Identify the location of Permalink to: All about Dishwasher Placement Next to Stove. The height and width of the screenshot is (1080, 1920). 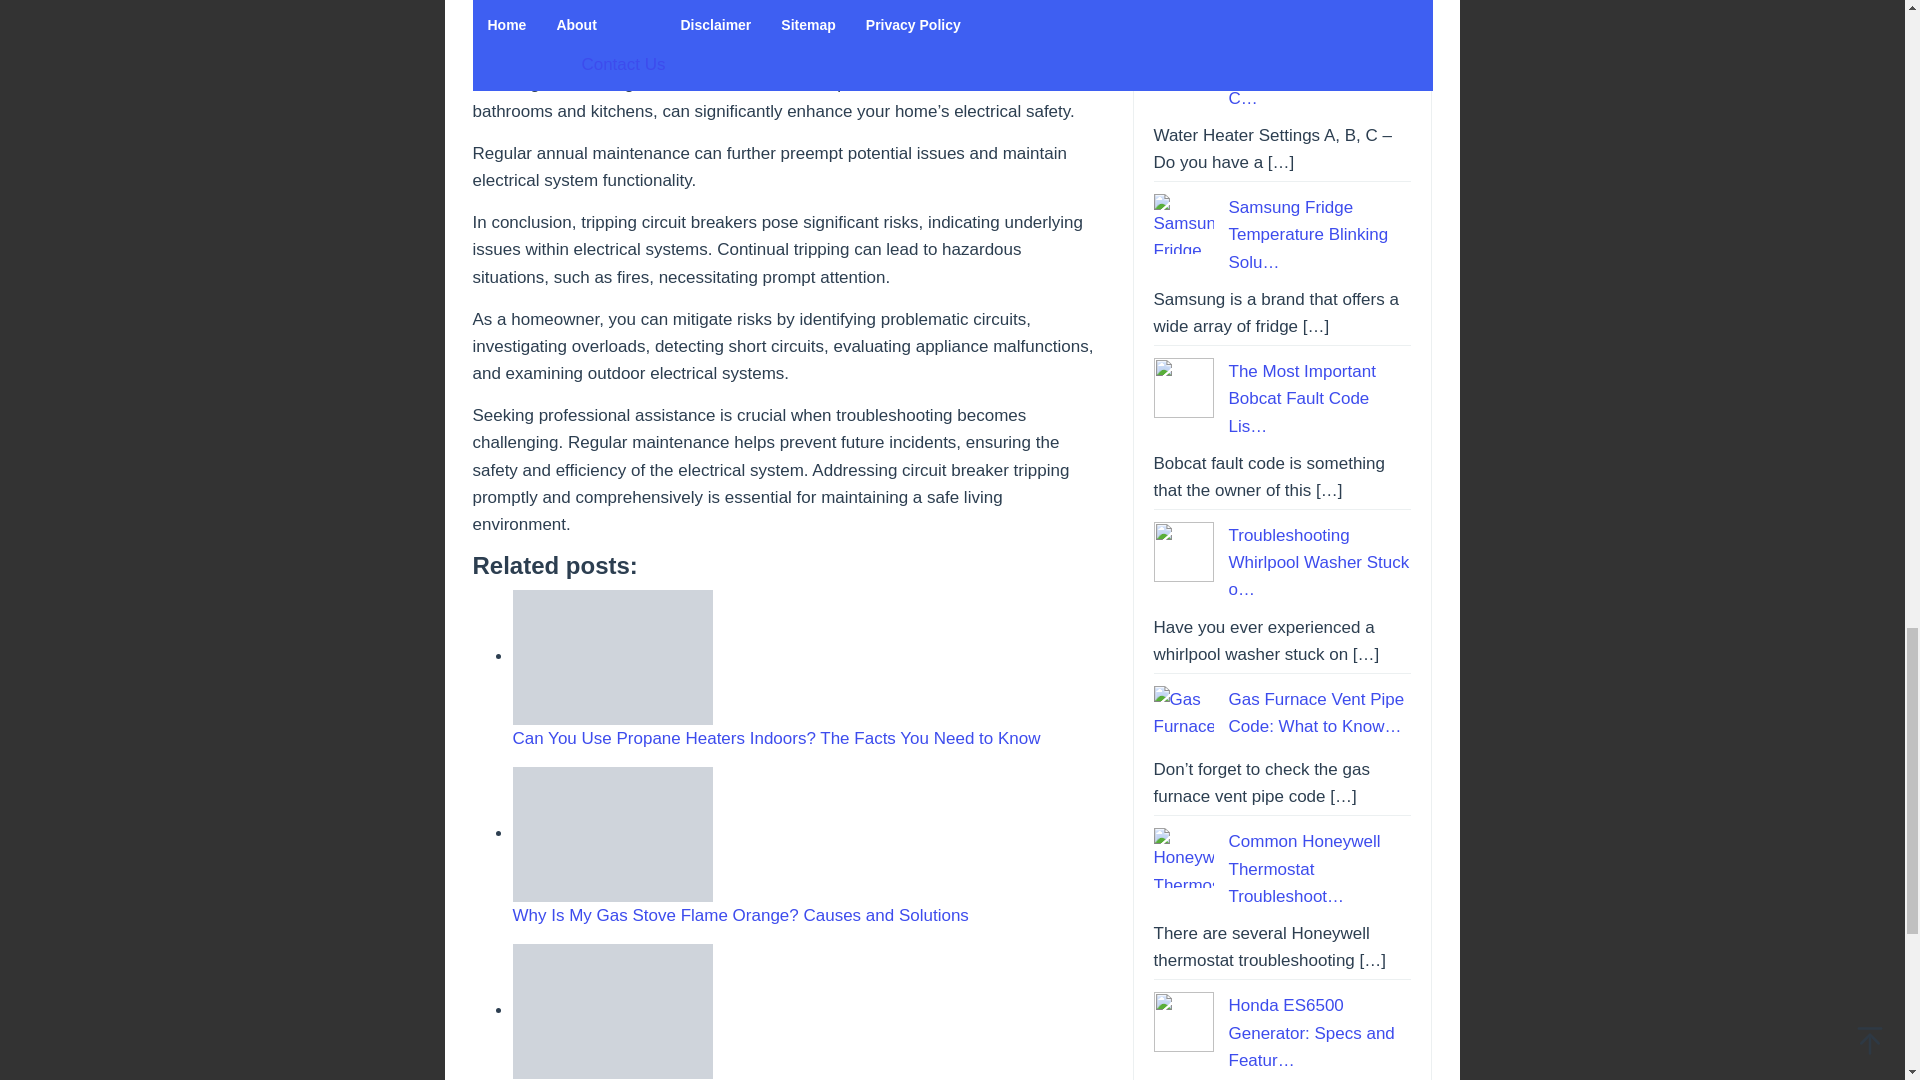
(612, 1010).